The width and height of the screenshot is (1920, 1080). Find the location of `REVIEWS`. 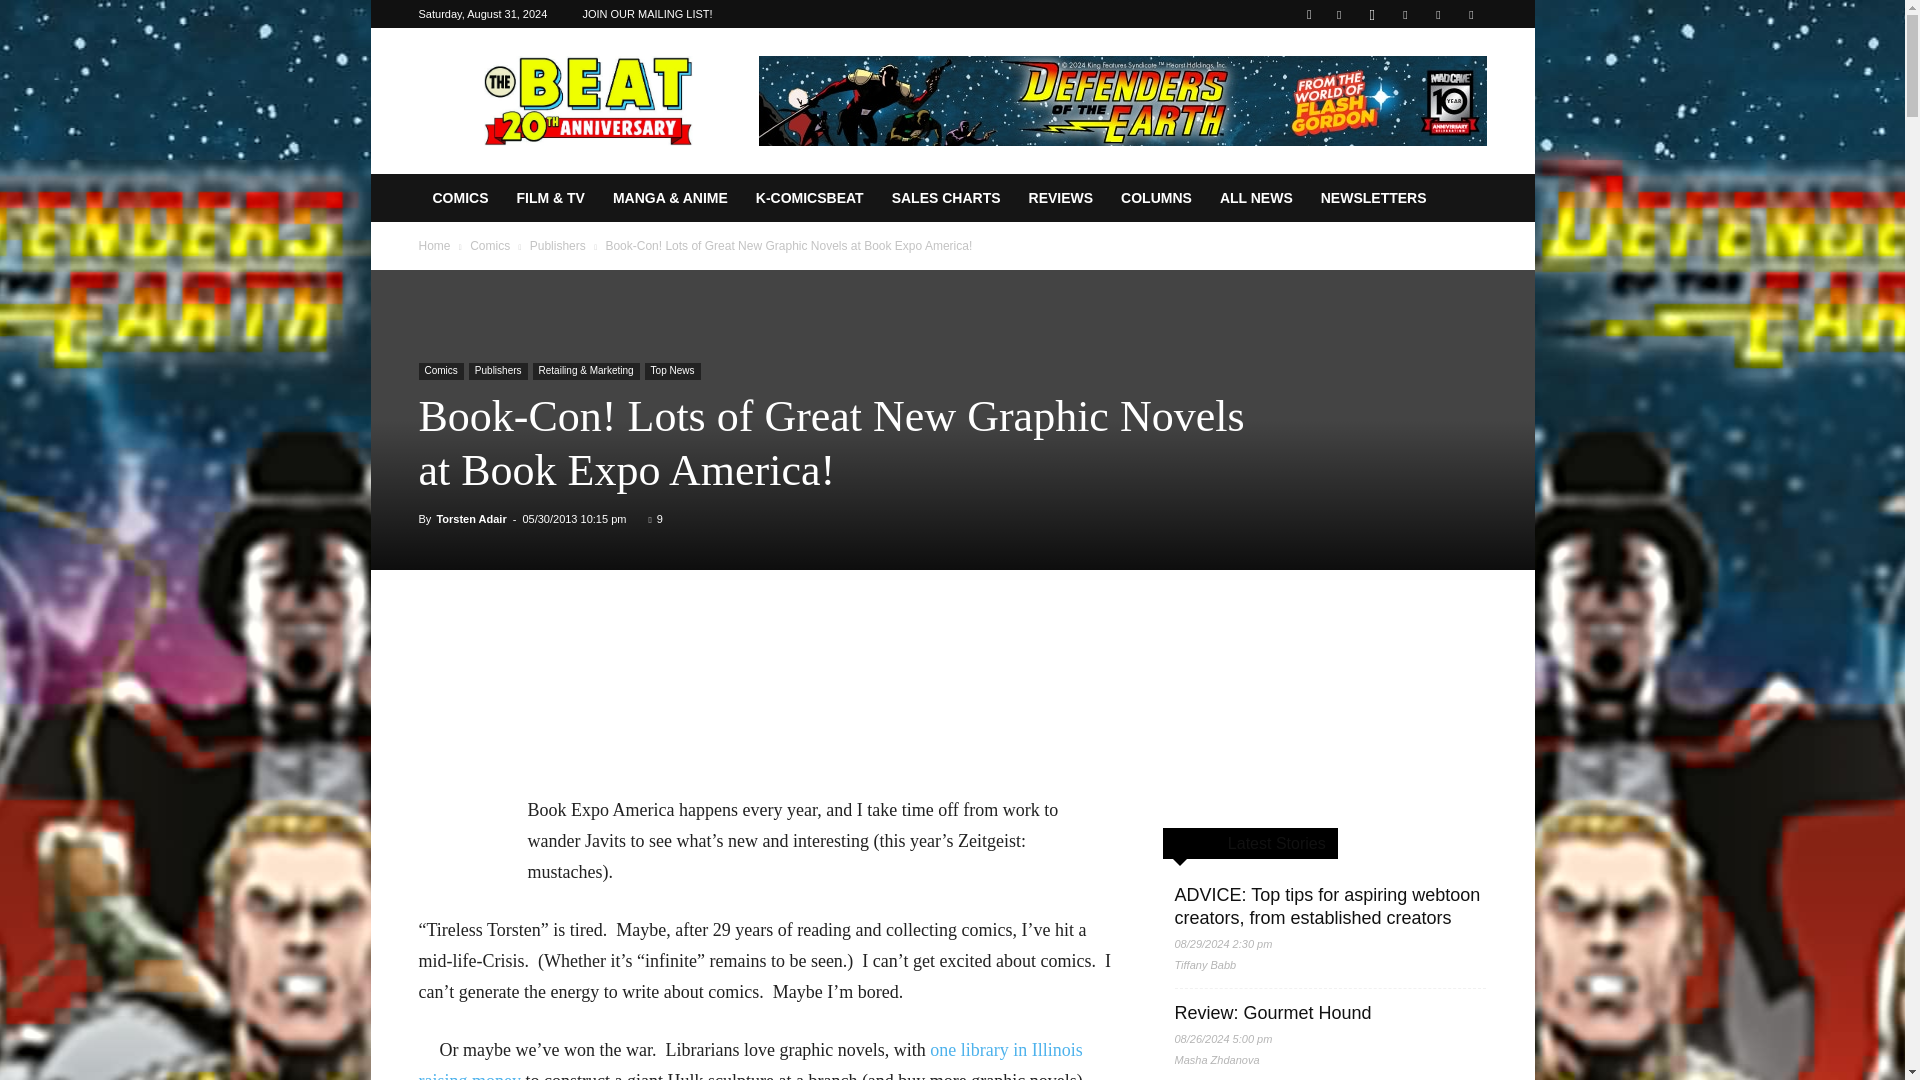

REVIEWS is located at coordinates (1061, 198).